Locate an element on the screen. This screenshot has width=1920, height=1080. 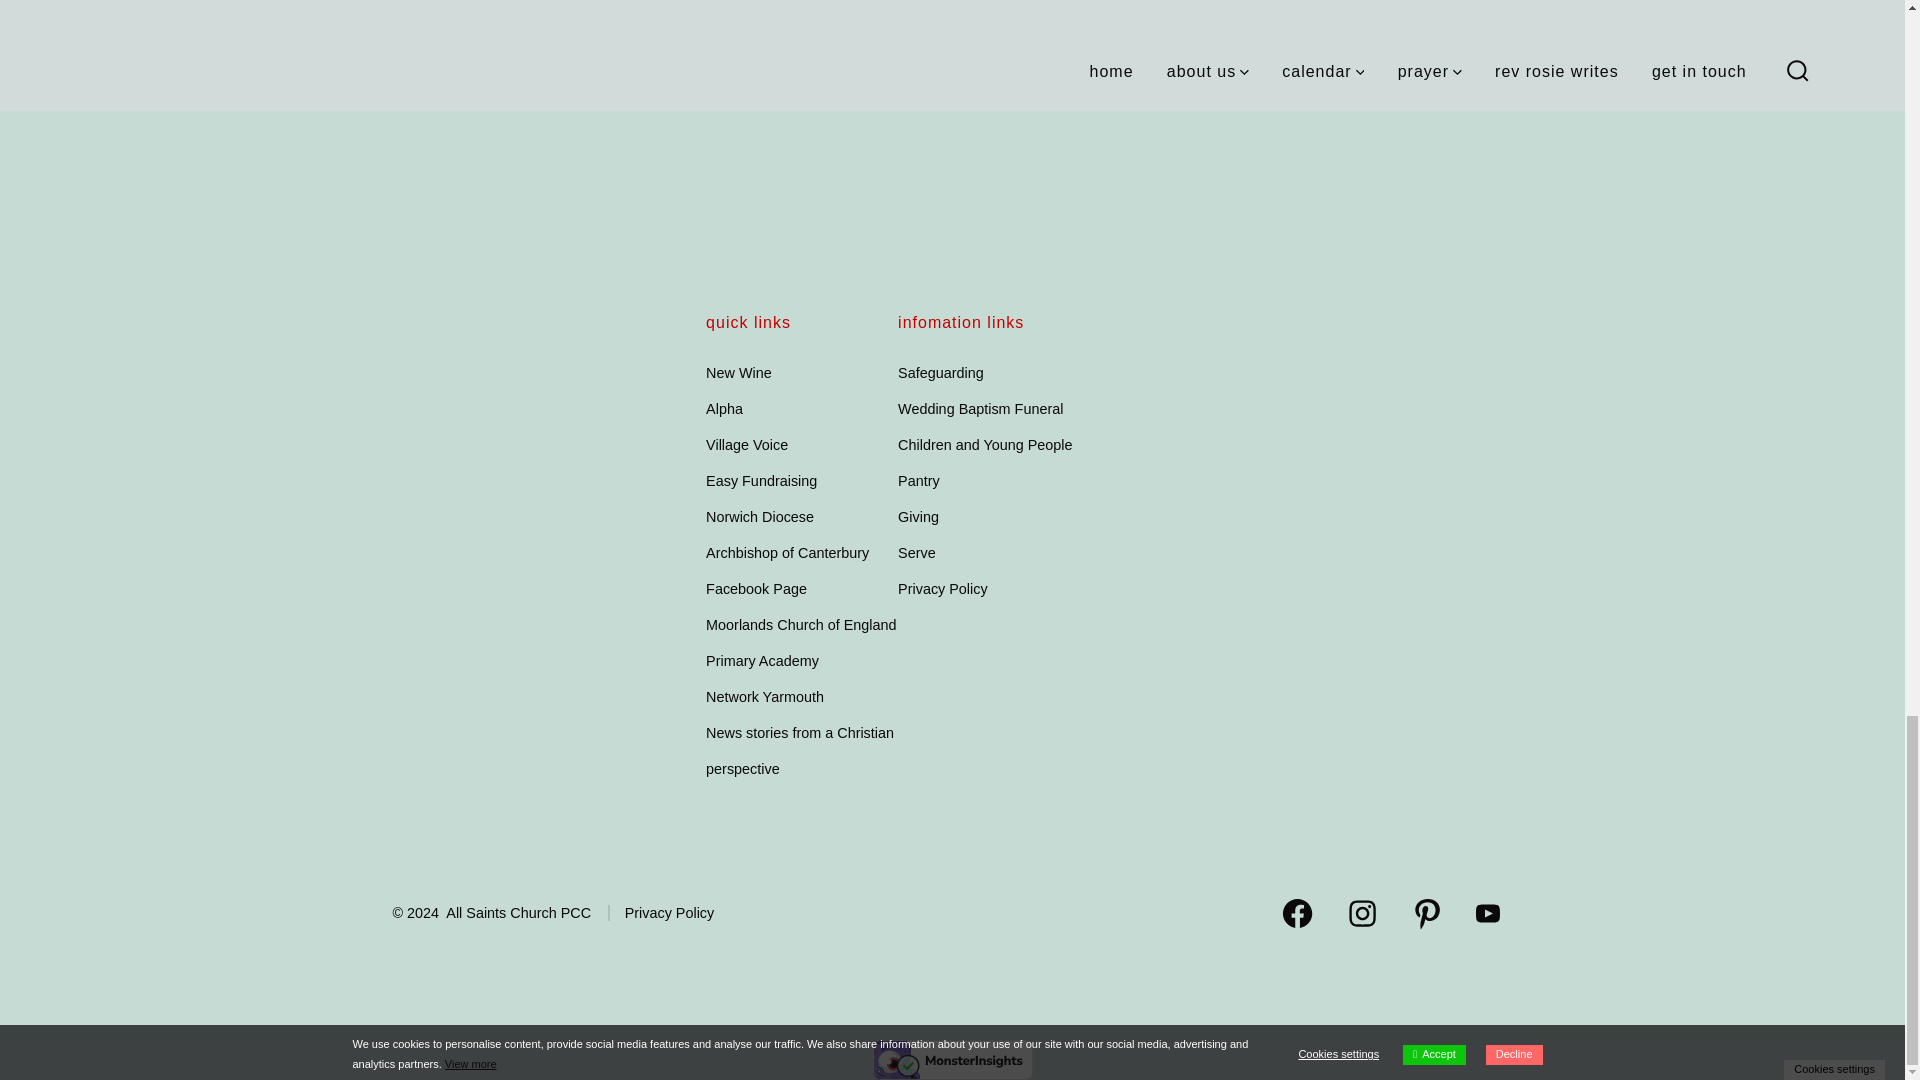
Moorlands Church of England Primary Academy is located at coordinates (801, 642).